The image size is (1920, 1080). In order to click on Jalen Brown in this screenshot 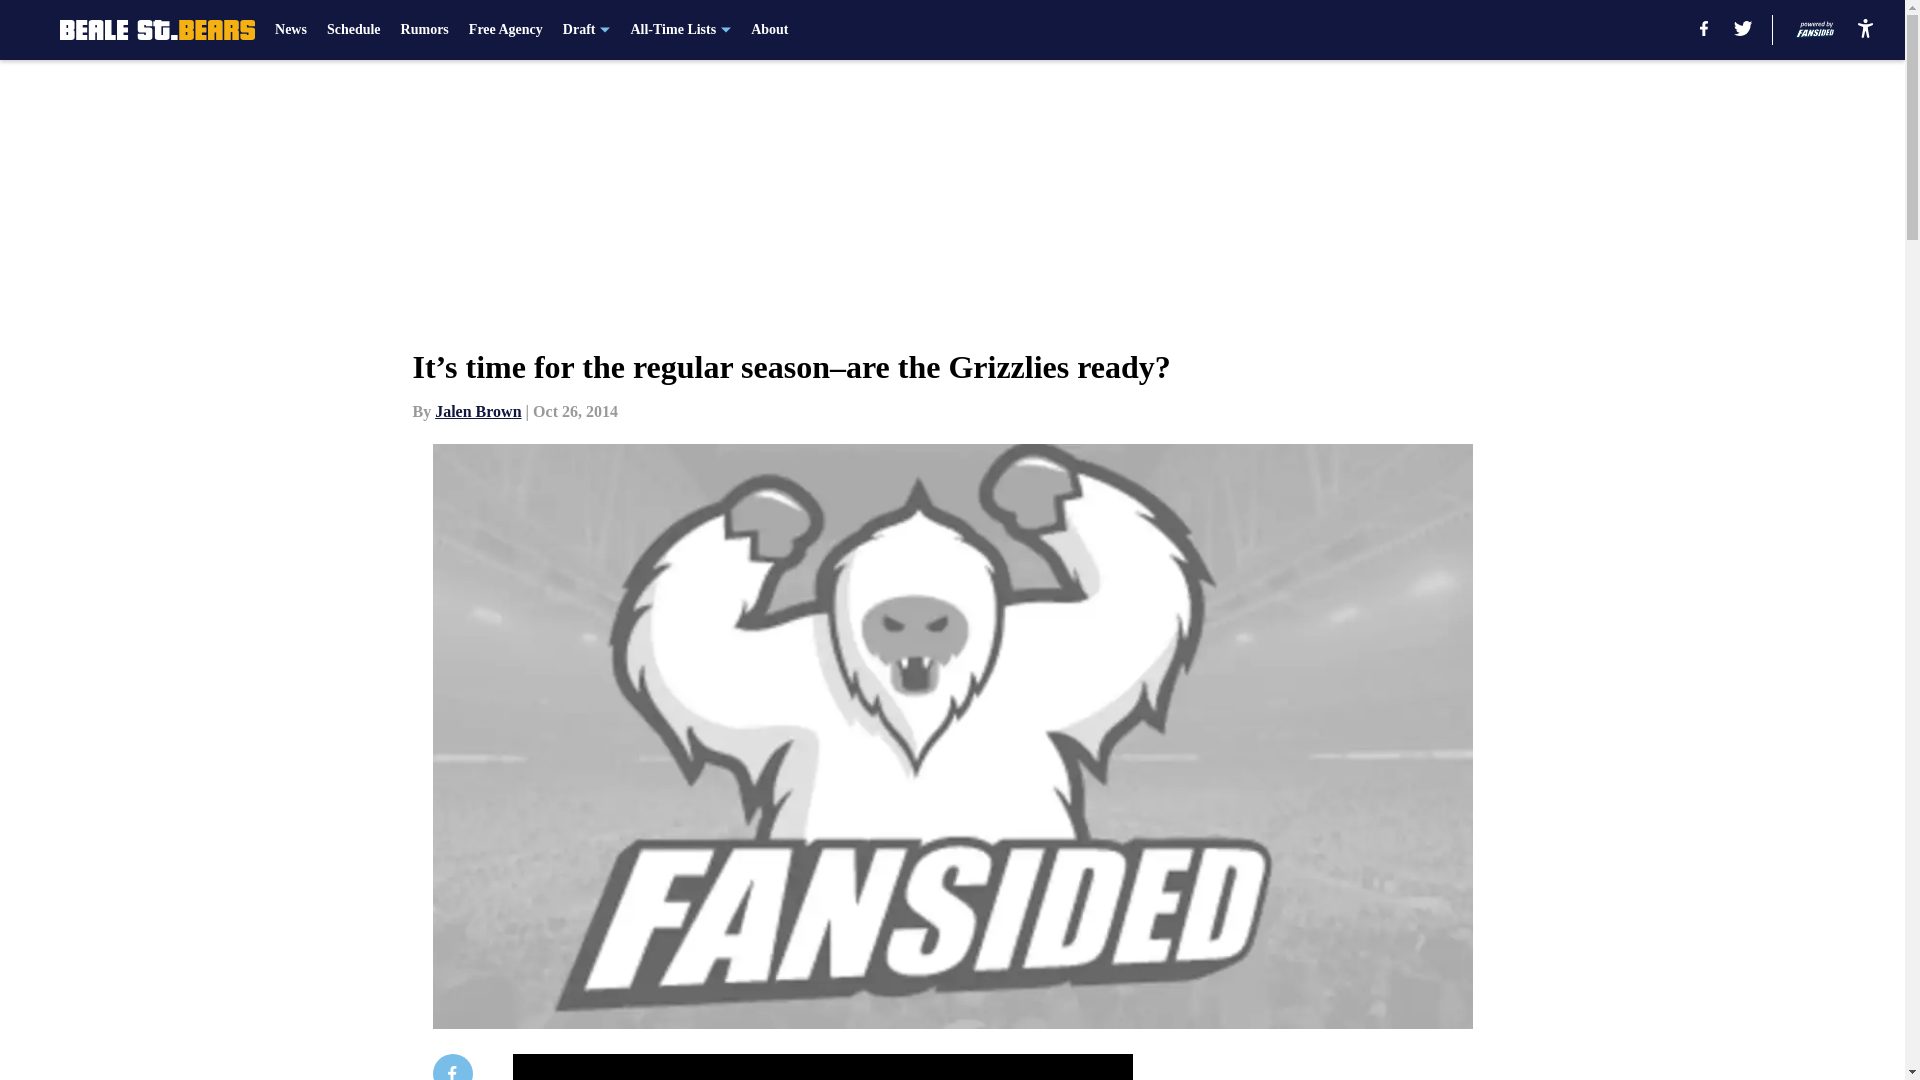, I will do `click(478, 411)`.